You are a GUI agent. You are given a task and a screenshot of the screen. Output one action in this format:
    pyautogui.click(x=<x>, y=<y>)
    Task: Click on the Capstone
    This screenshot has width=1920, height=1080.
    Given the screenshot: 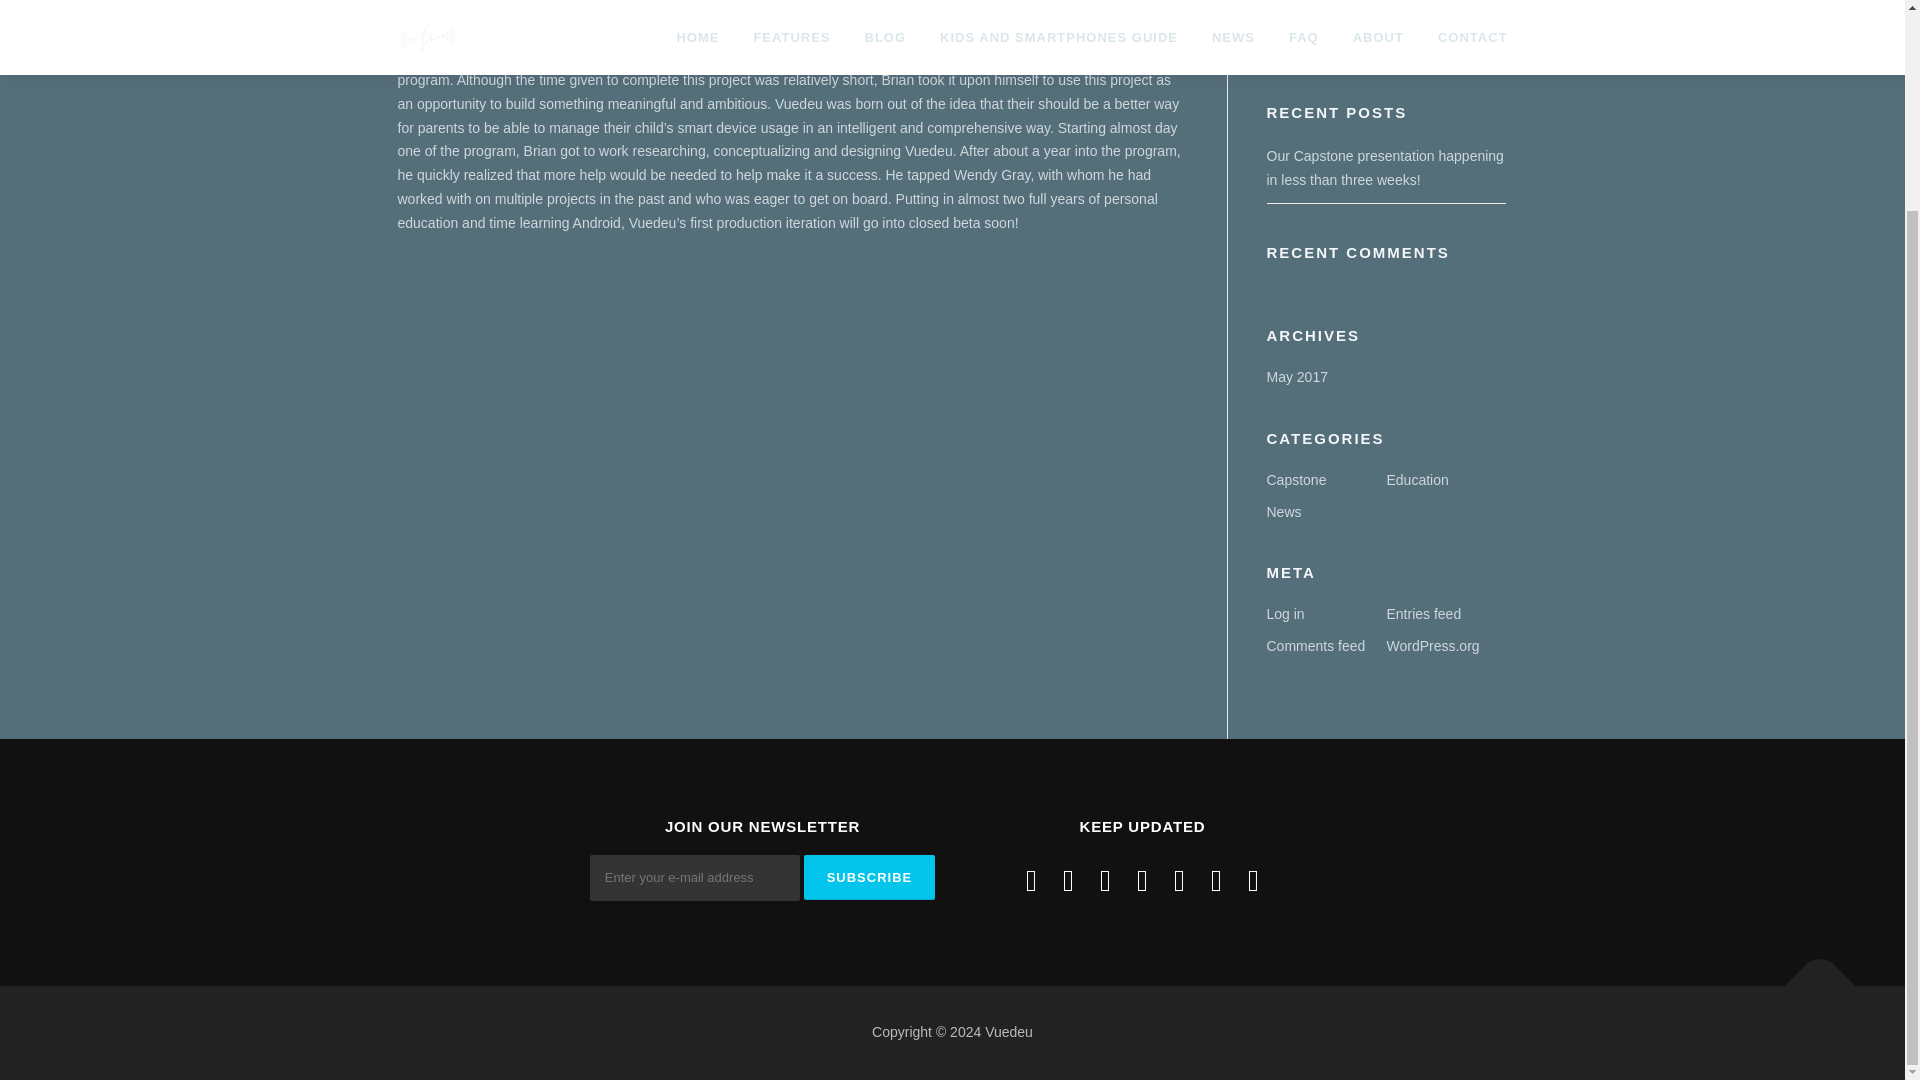 What is the action you would take?
    pyautogui.click(x=1296, y=480)
    